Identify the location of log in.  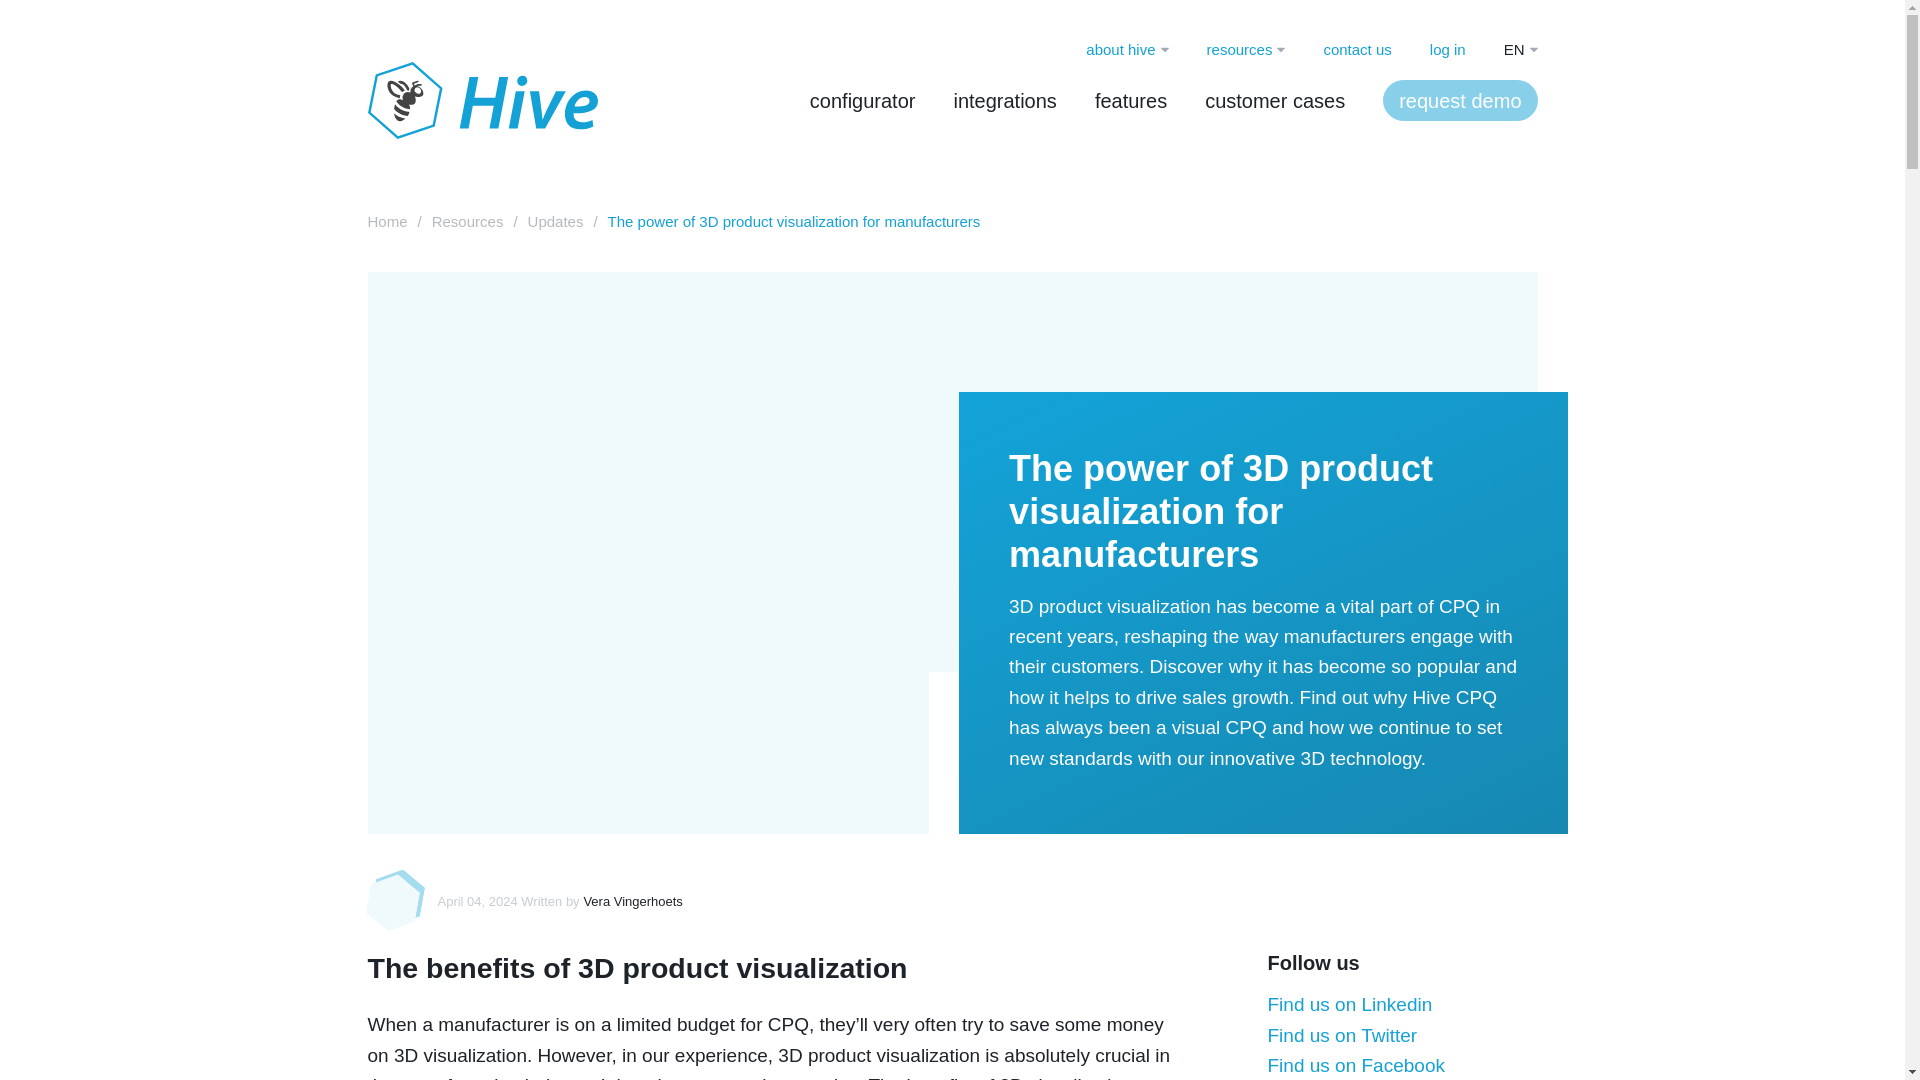
(1448, 49).